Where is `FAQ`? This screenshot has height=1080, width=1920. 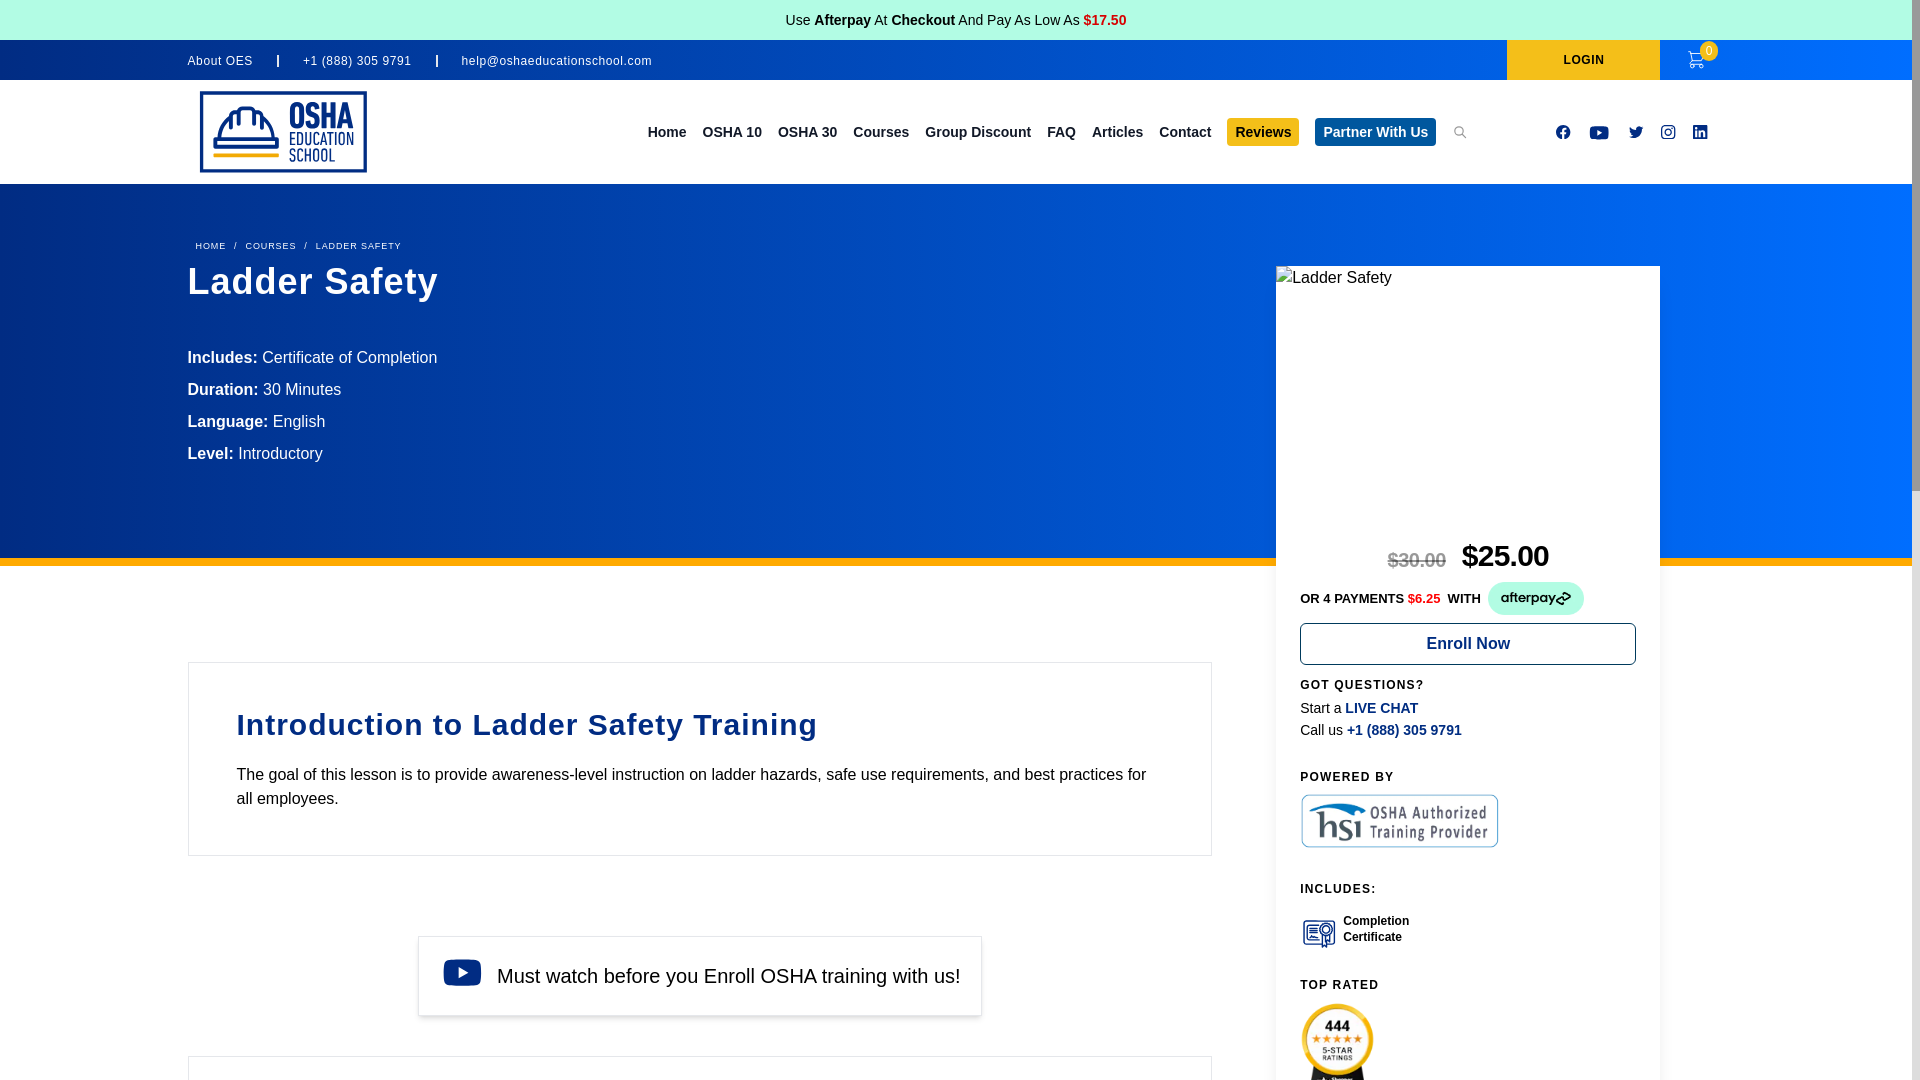 FAQ is located at coordinates (1060, 132).